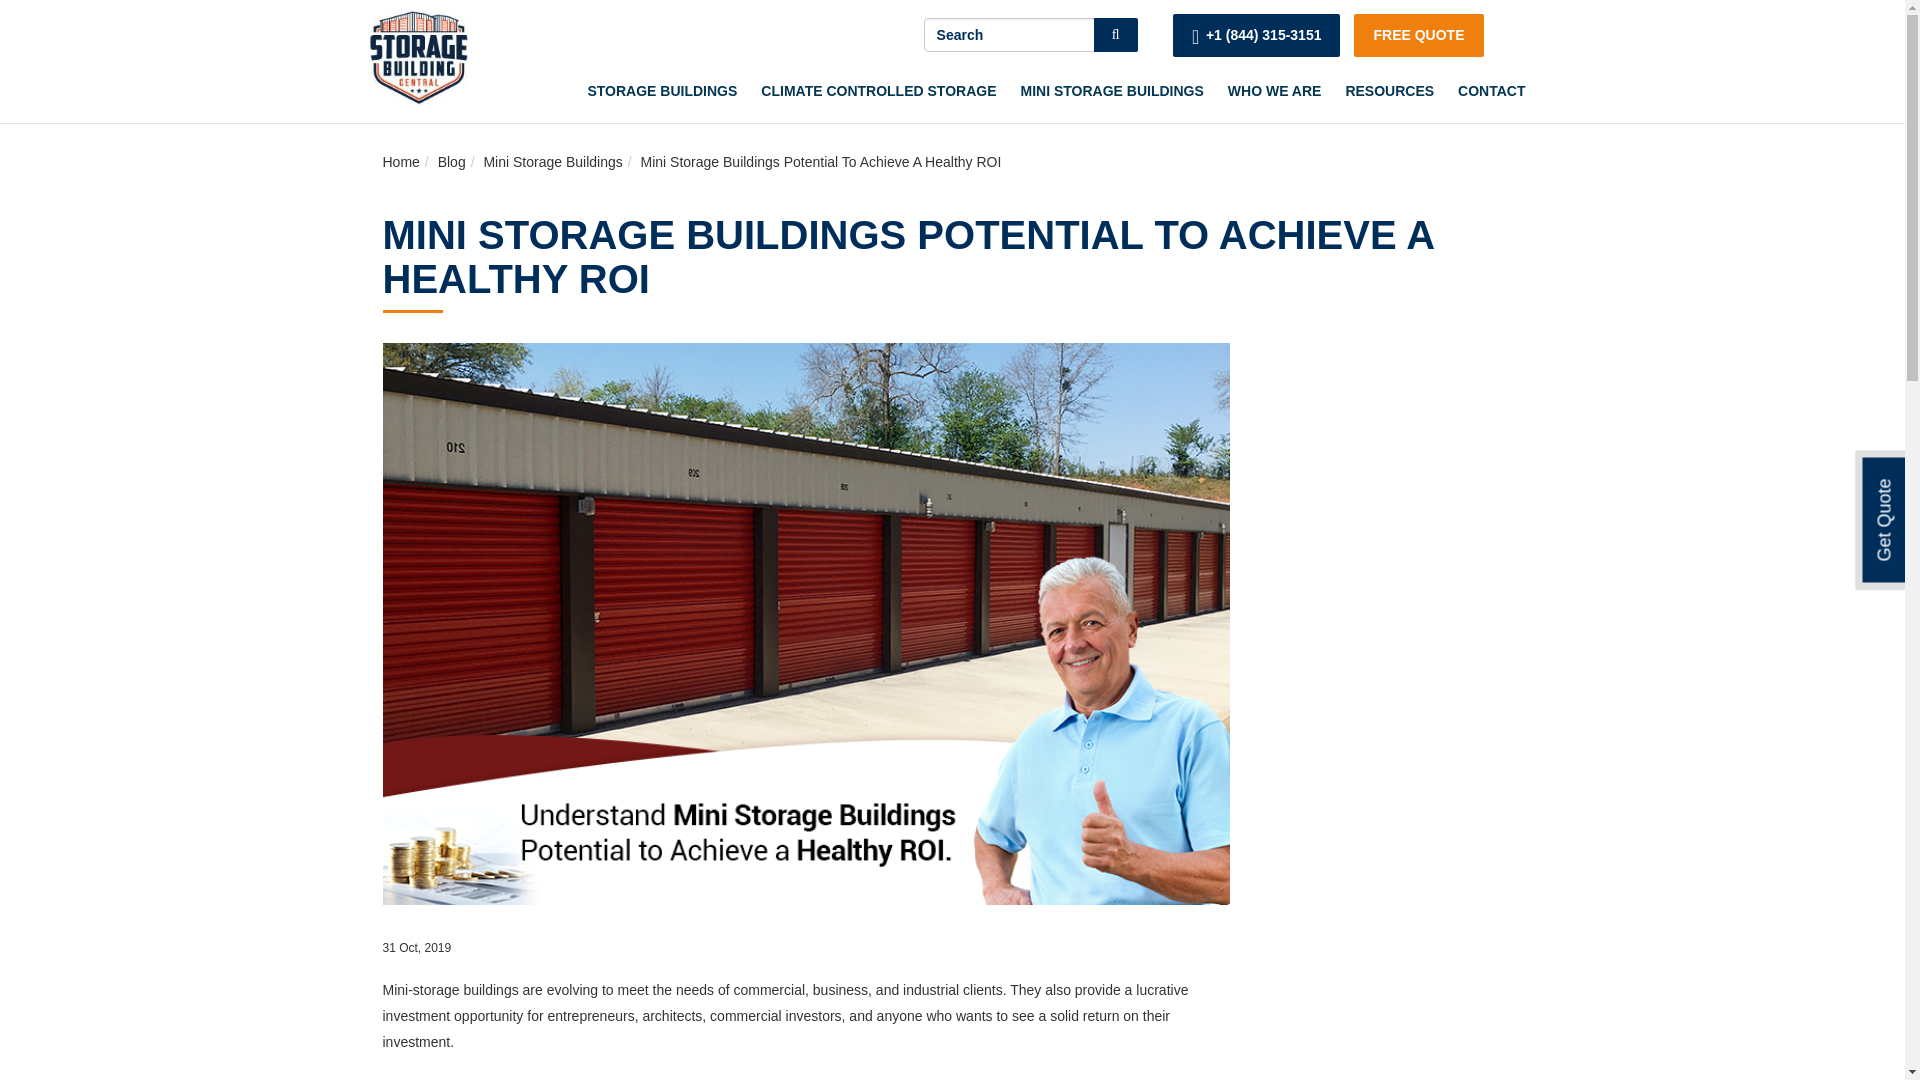  Describe the element at coordinates (1418, 36) in the screenshot. I see `FREE QUOTE` at that location.